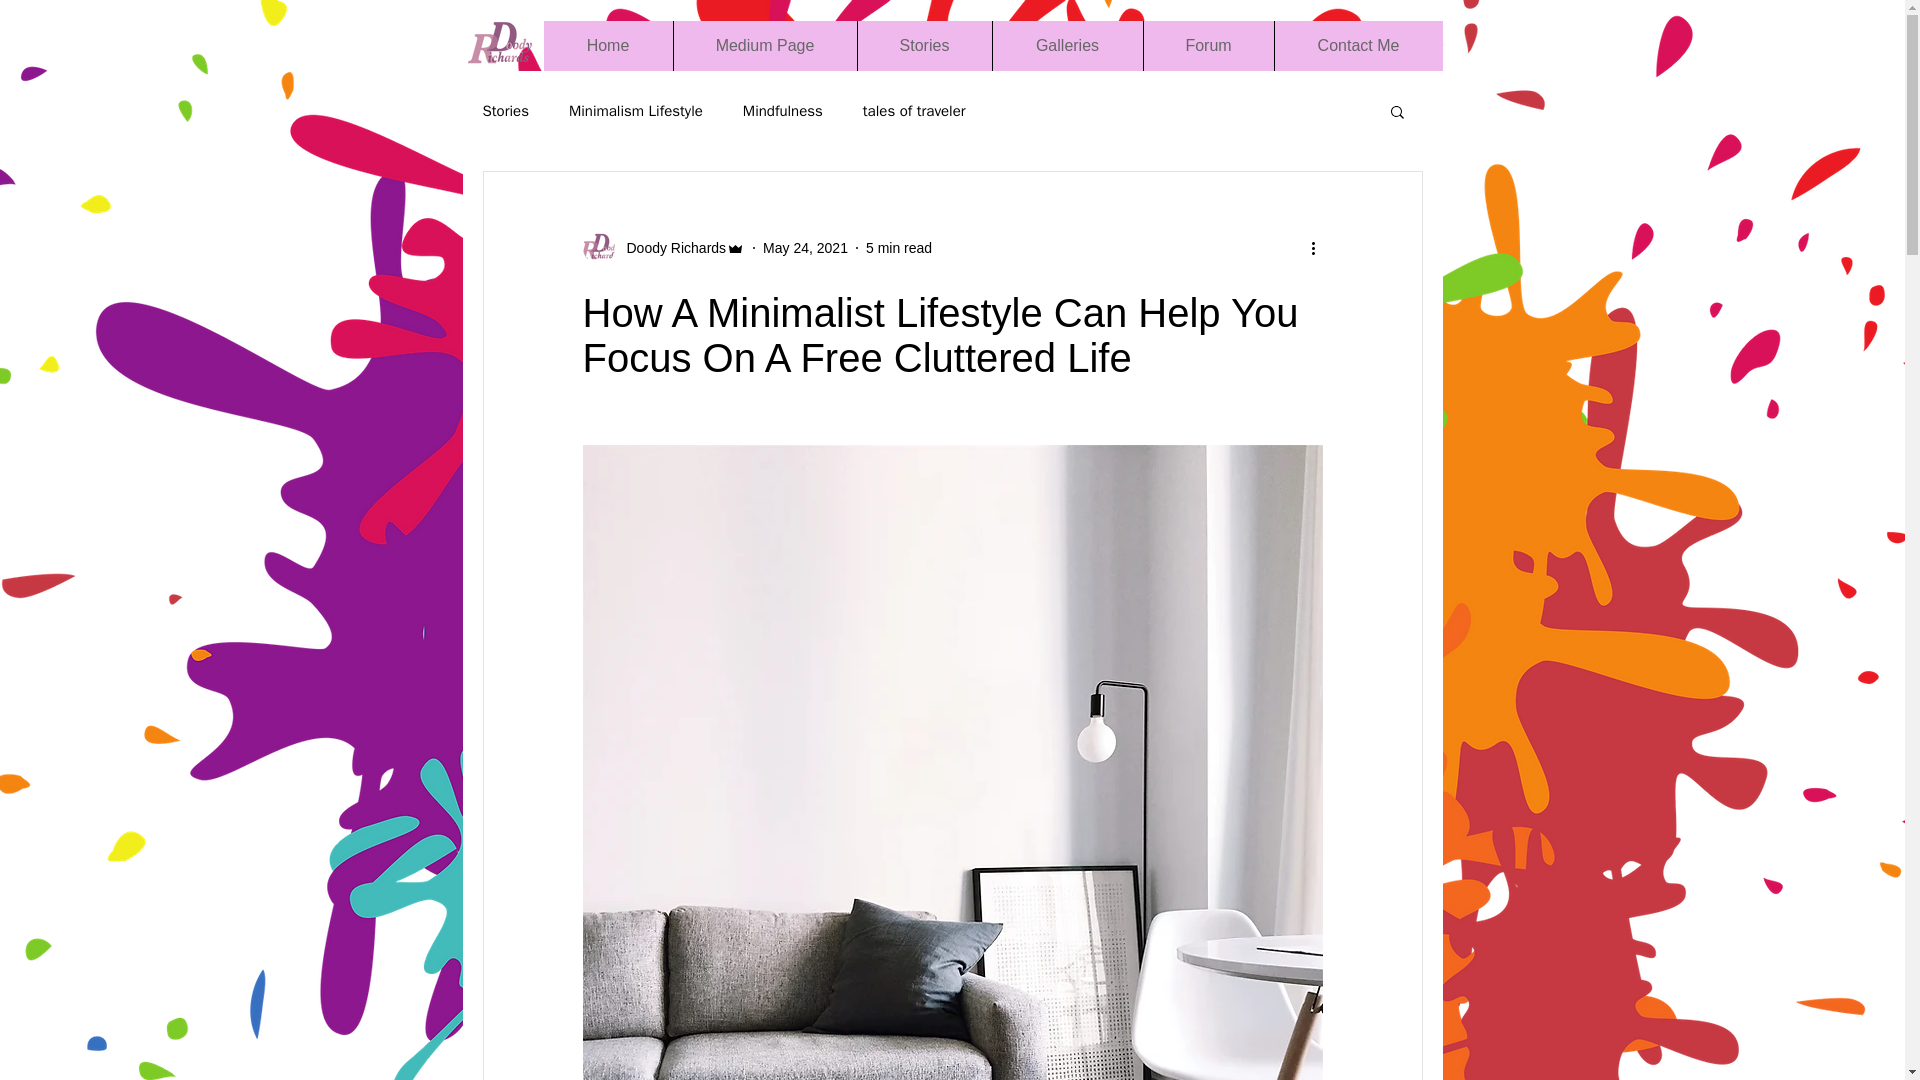 The image size is (1920, 1080). I want to click on Galleries, so click(1067, 46).